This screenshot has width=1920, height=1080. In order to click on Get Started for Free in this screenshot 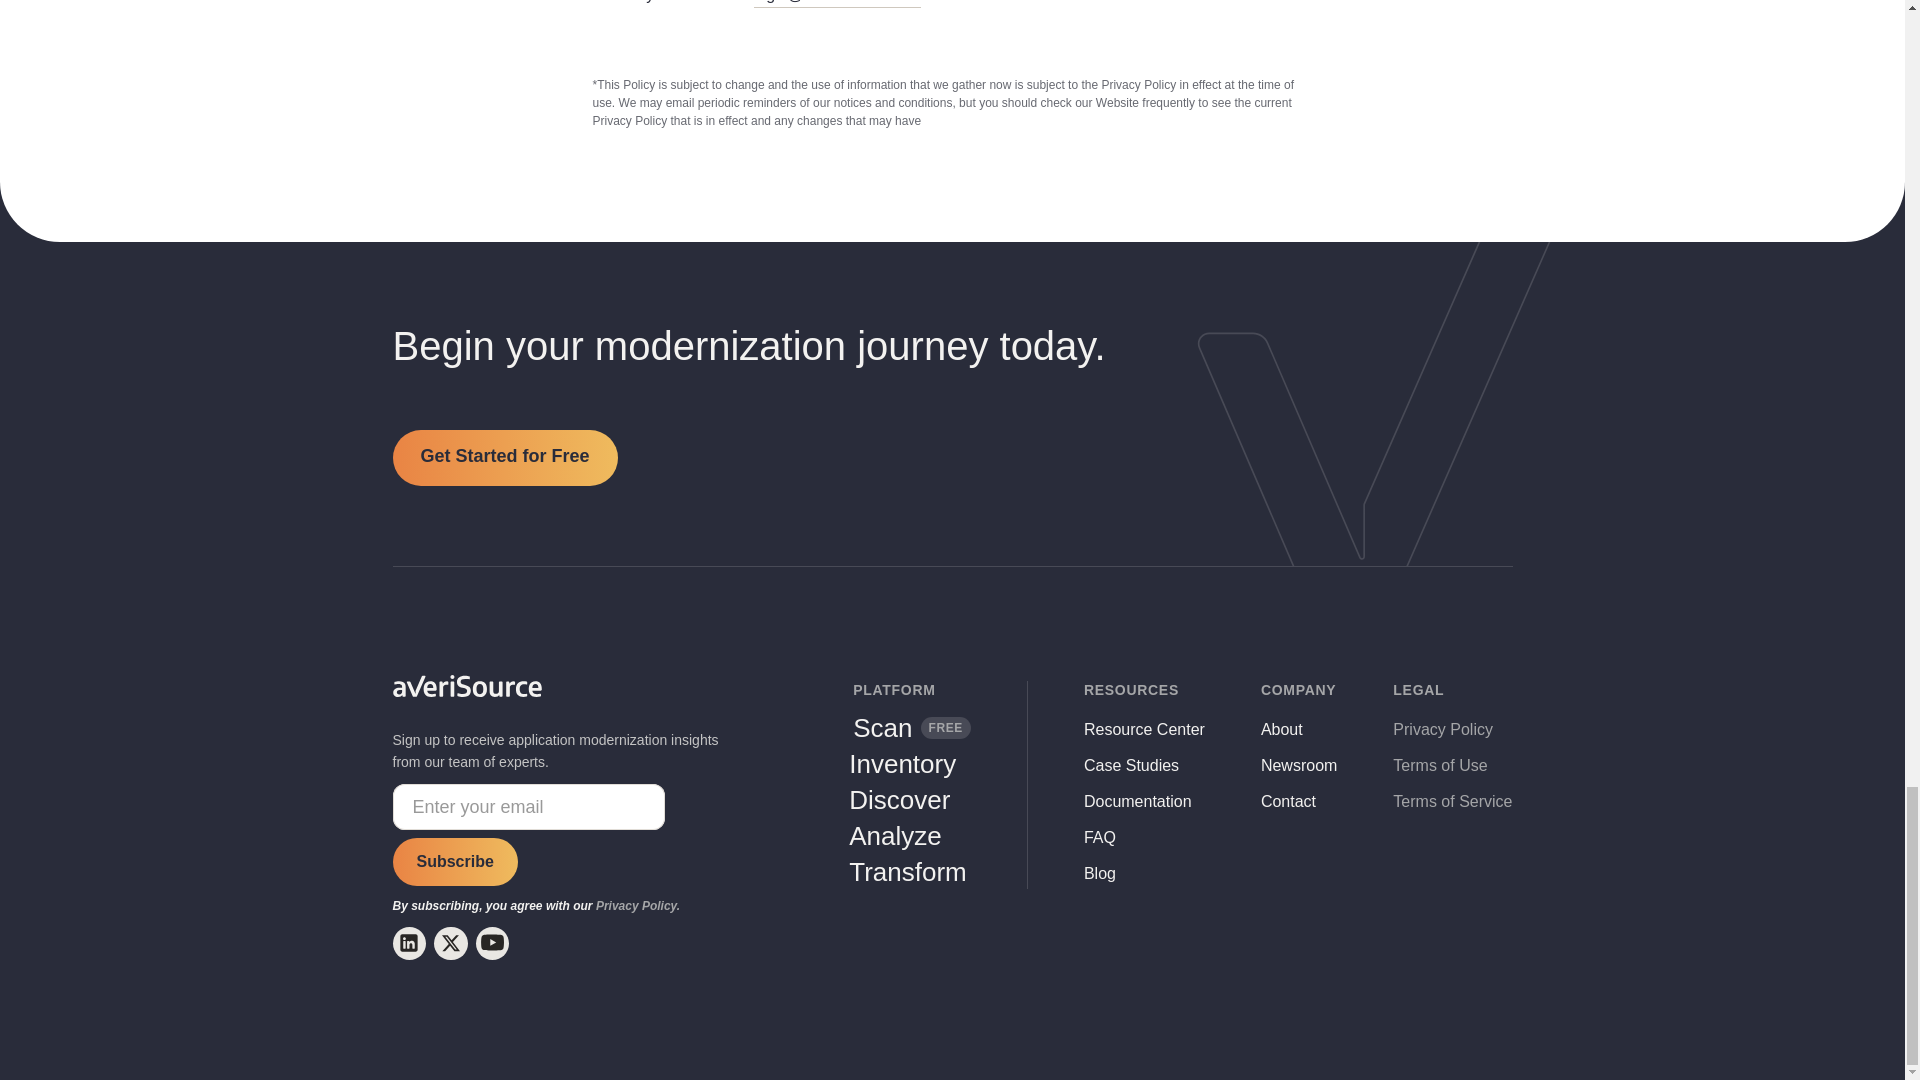, I will do `click(504, 458)`.